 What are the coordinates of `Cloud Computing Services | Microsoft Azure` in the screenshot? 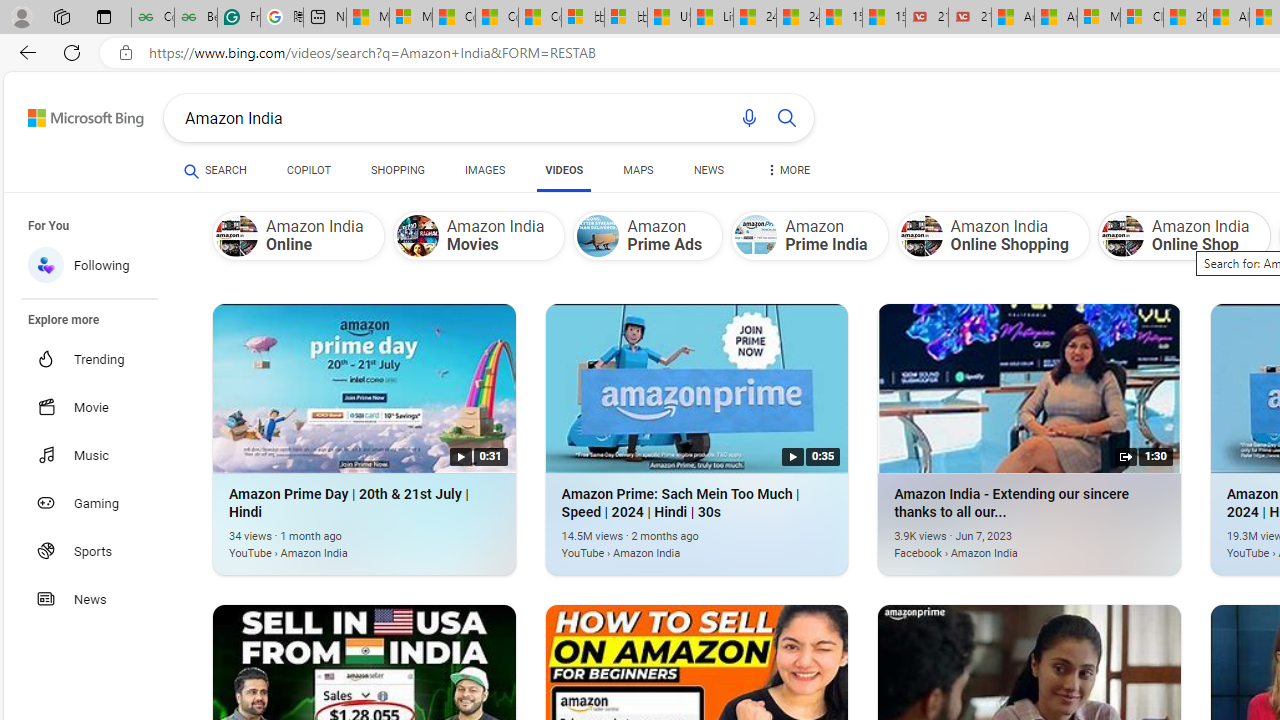 It's located at (1142, 18).